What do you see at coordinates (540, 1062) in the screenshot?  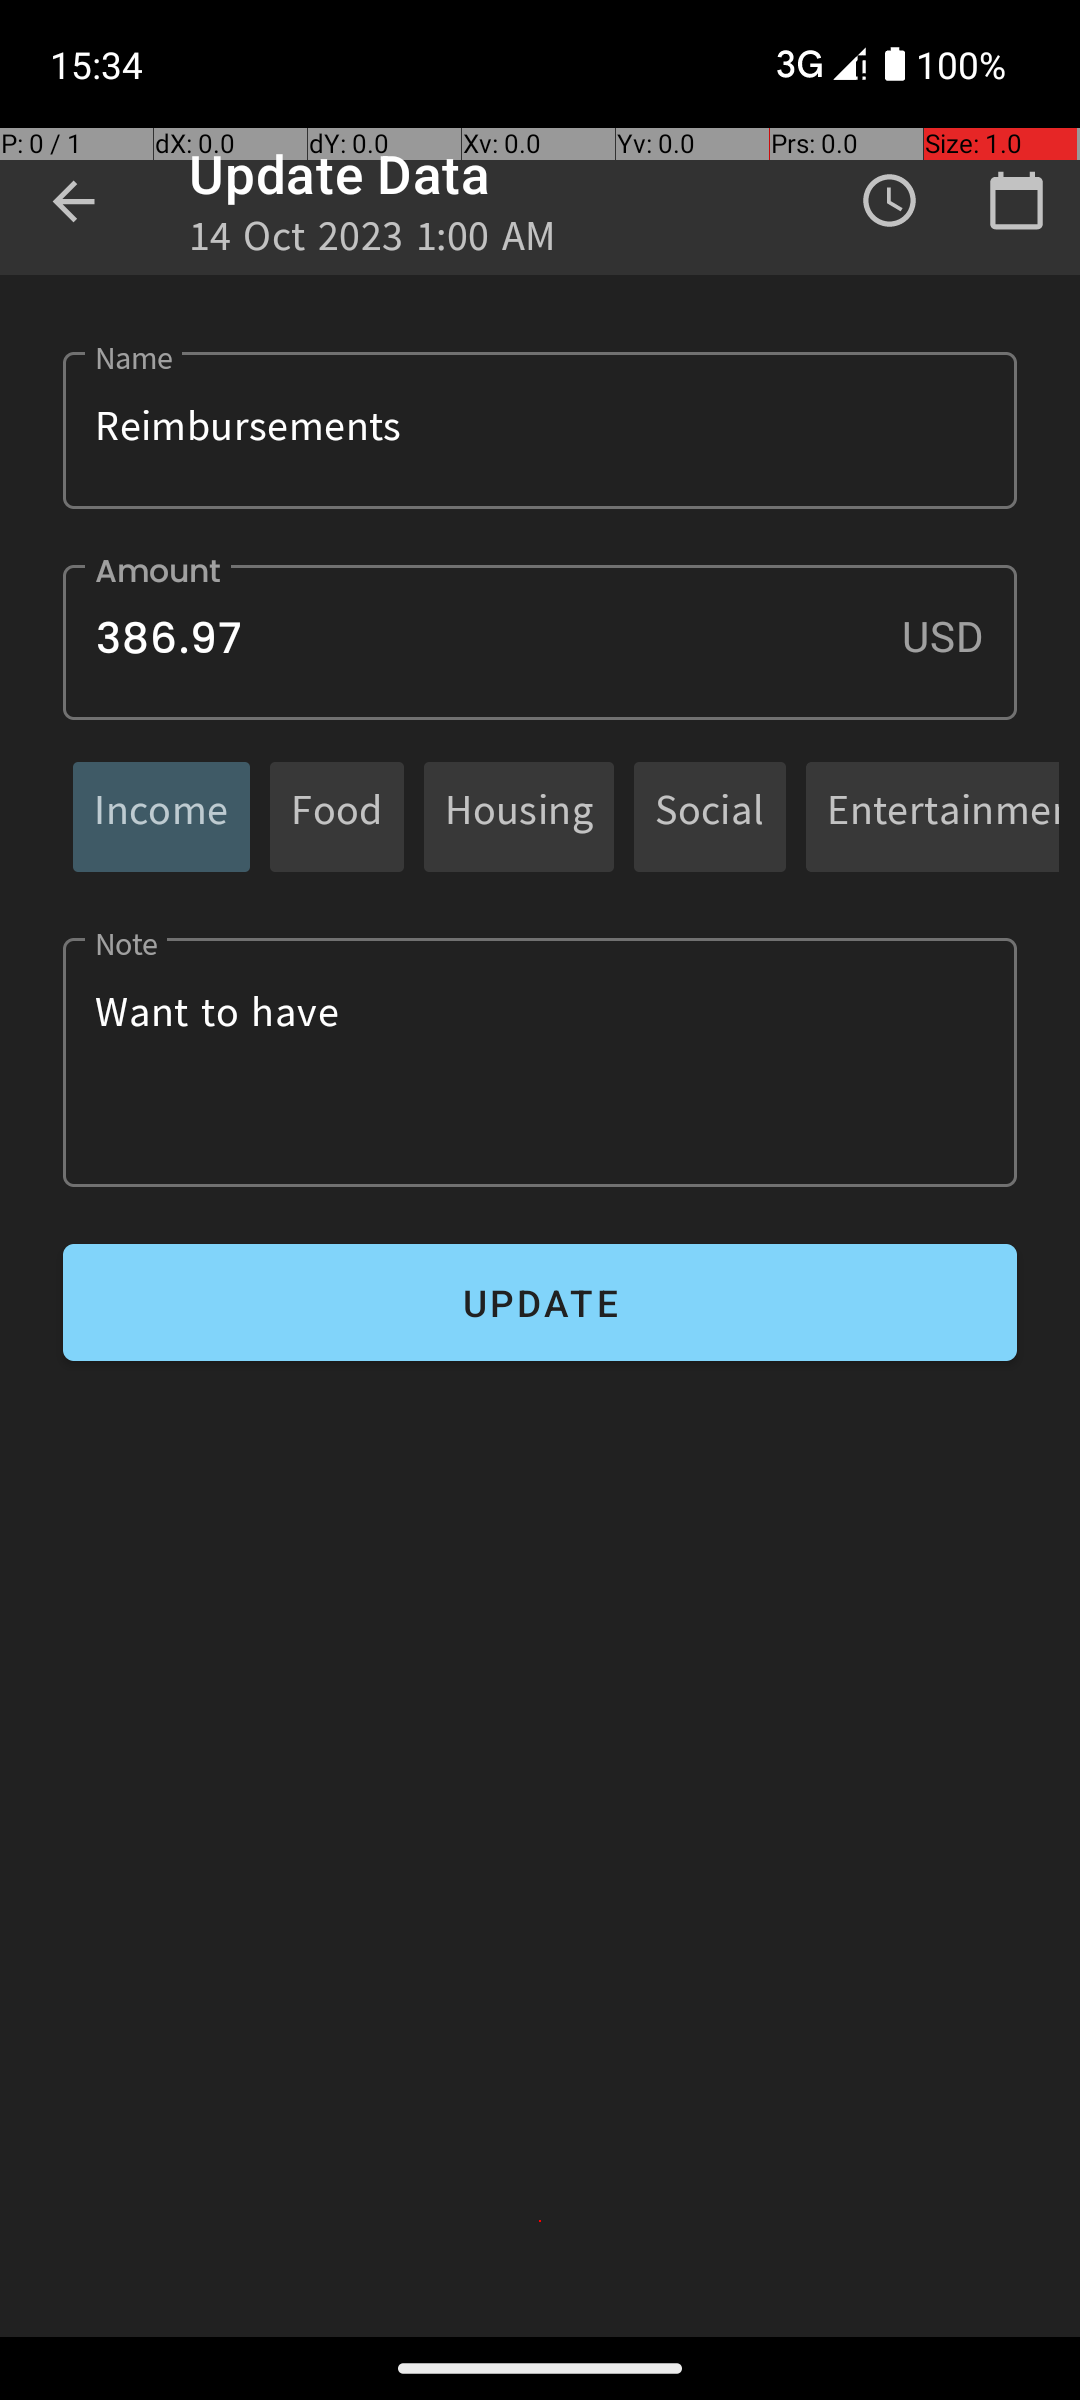 I see `Want to have` at bounding box center [540, 1062].